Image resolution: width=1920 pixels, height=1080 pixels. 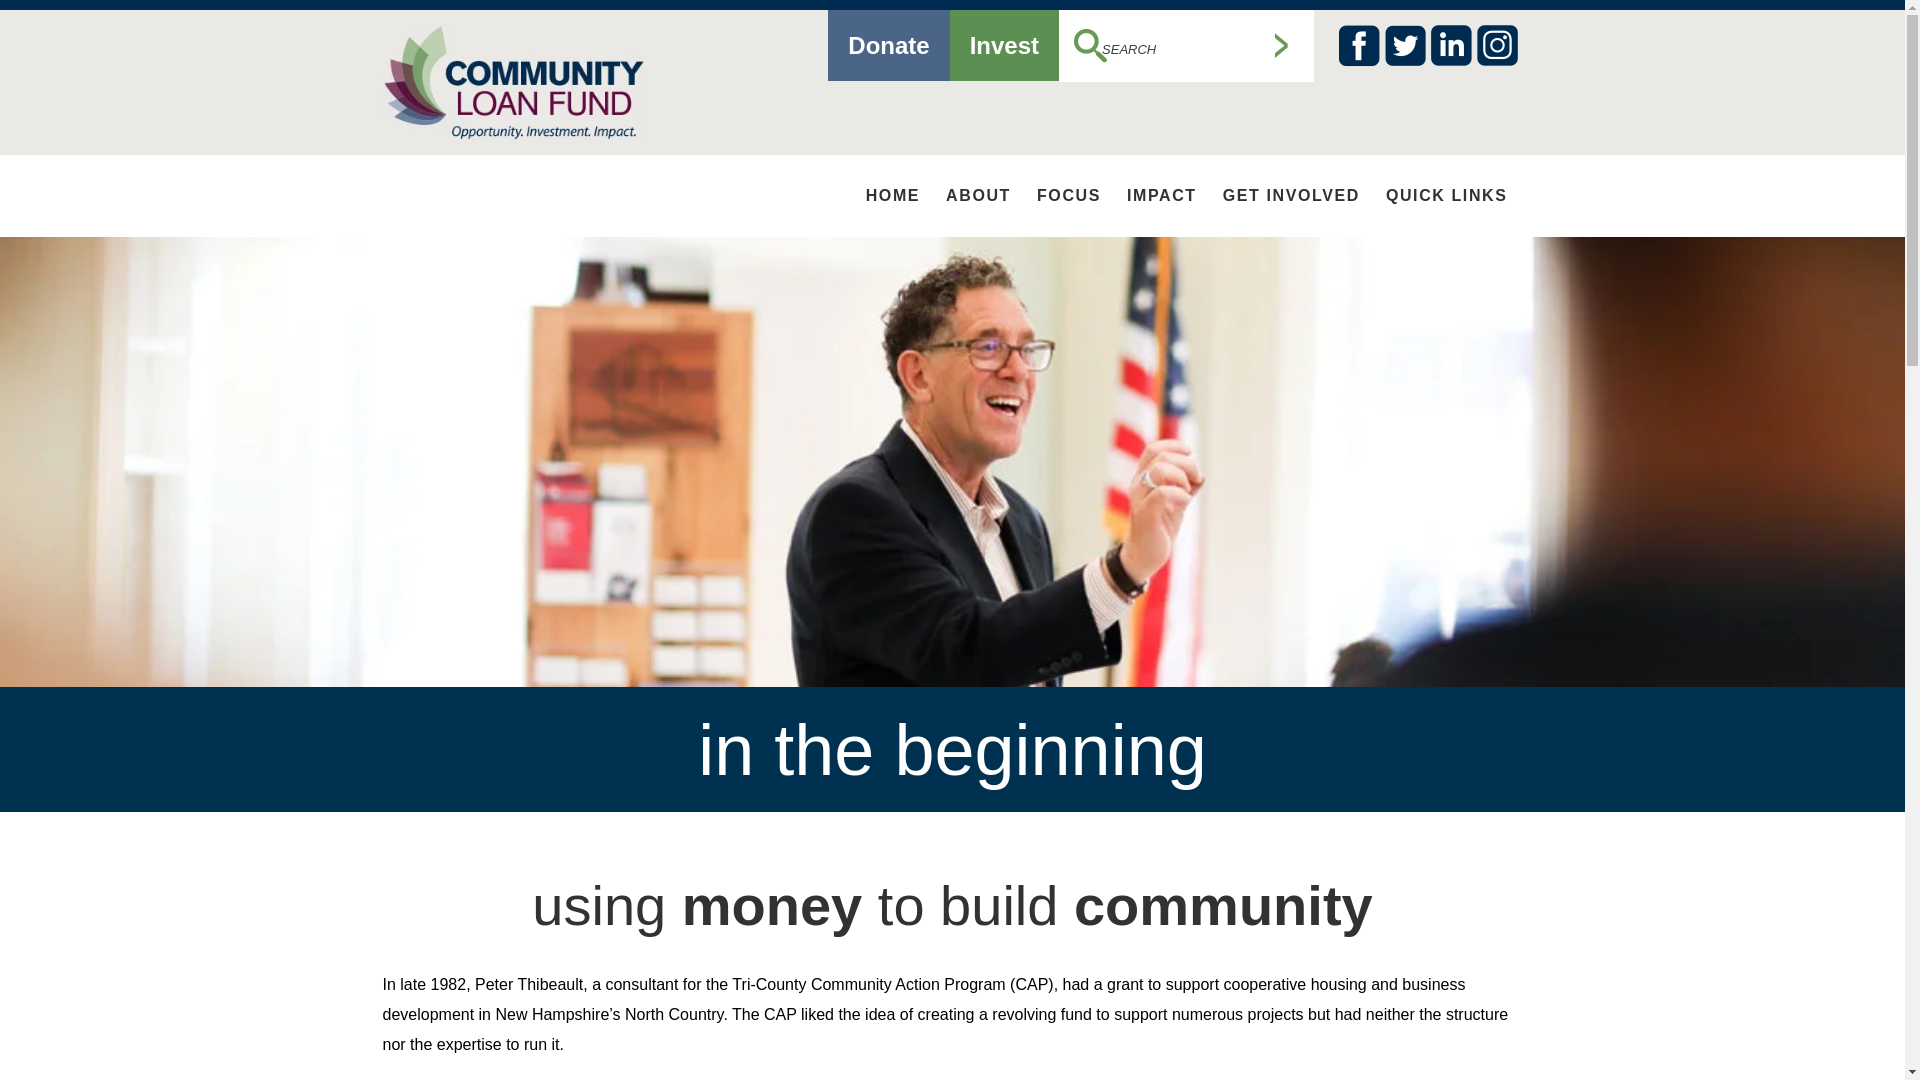 I want to click on Invest, so click(x=1004, y=45).